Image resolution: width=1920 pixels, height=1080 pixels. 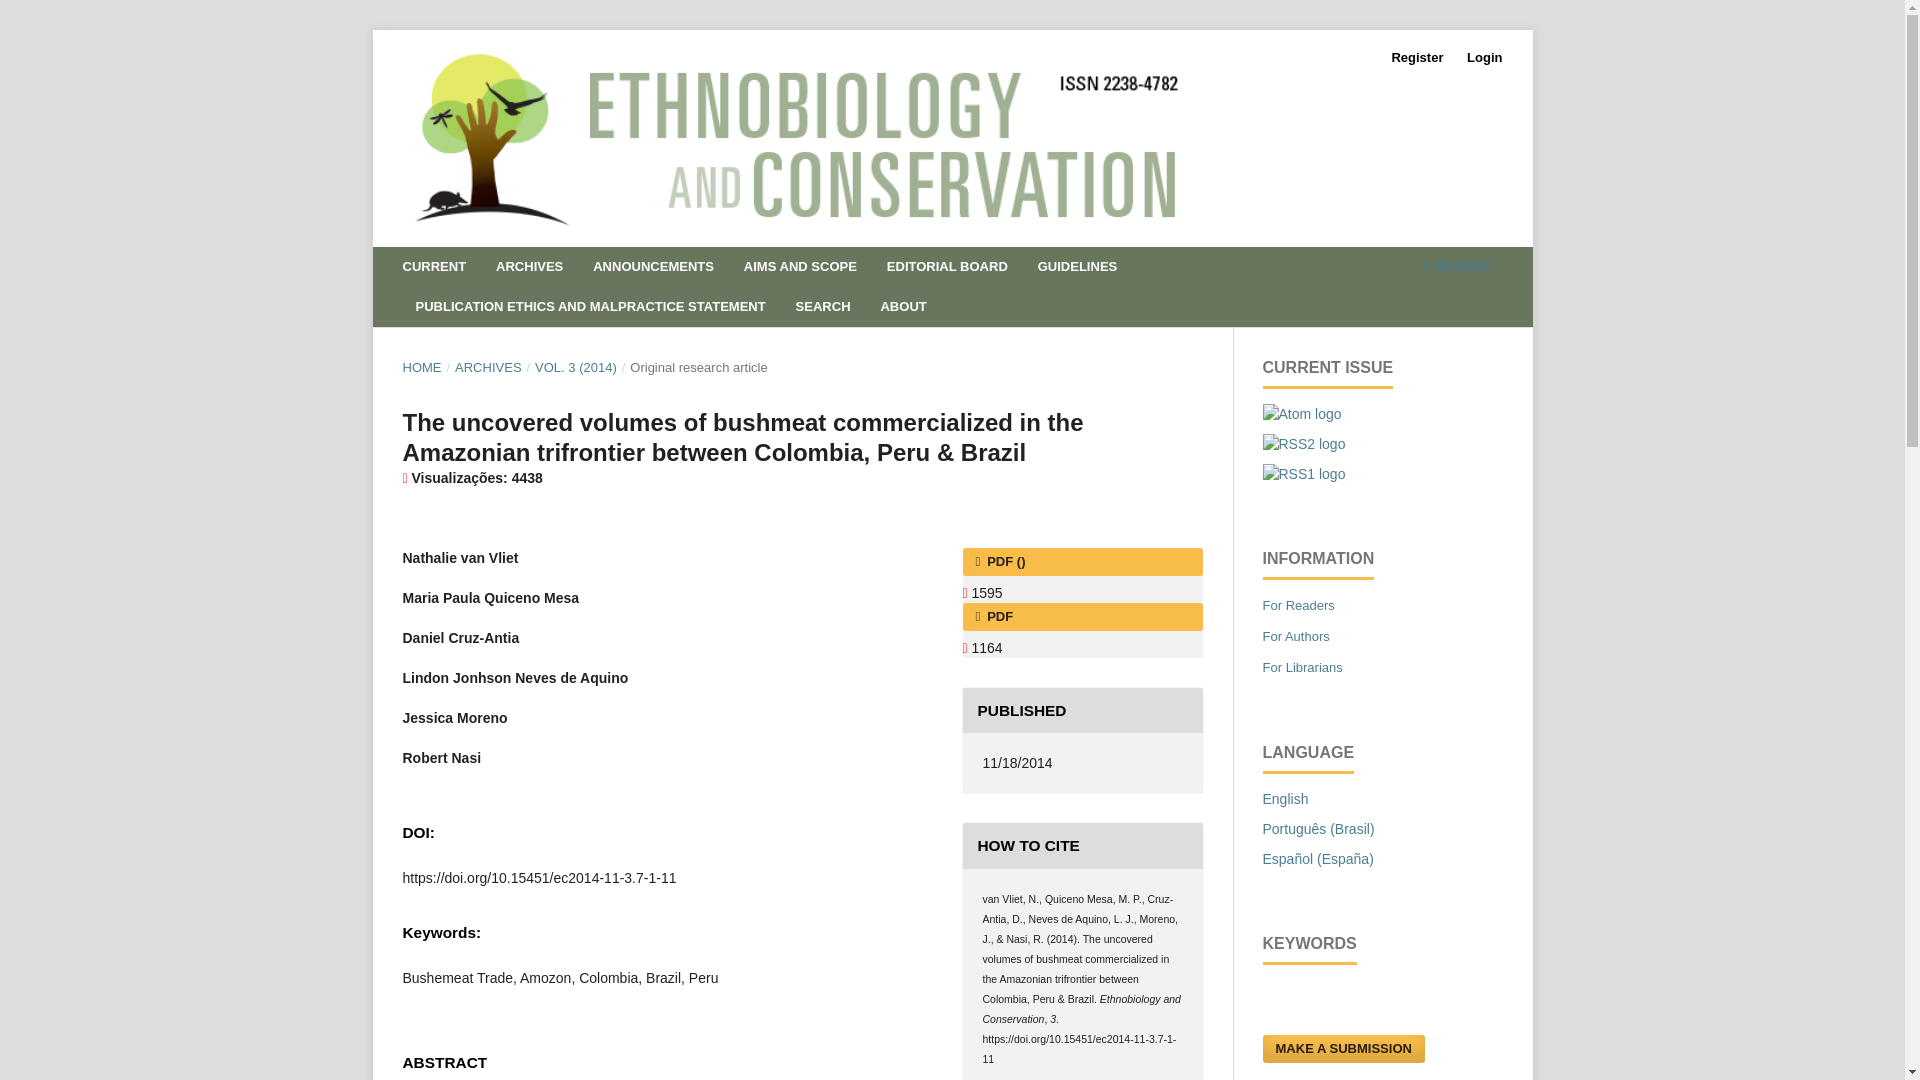 I want to click on SEARCH, so click(x=822, y=309).